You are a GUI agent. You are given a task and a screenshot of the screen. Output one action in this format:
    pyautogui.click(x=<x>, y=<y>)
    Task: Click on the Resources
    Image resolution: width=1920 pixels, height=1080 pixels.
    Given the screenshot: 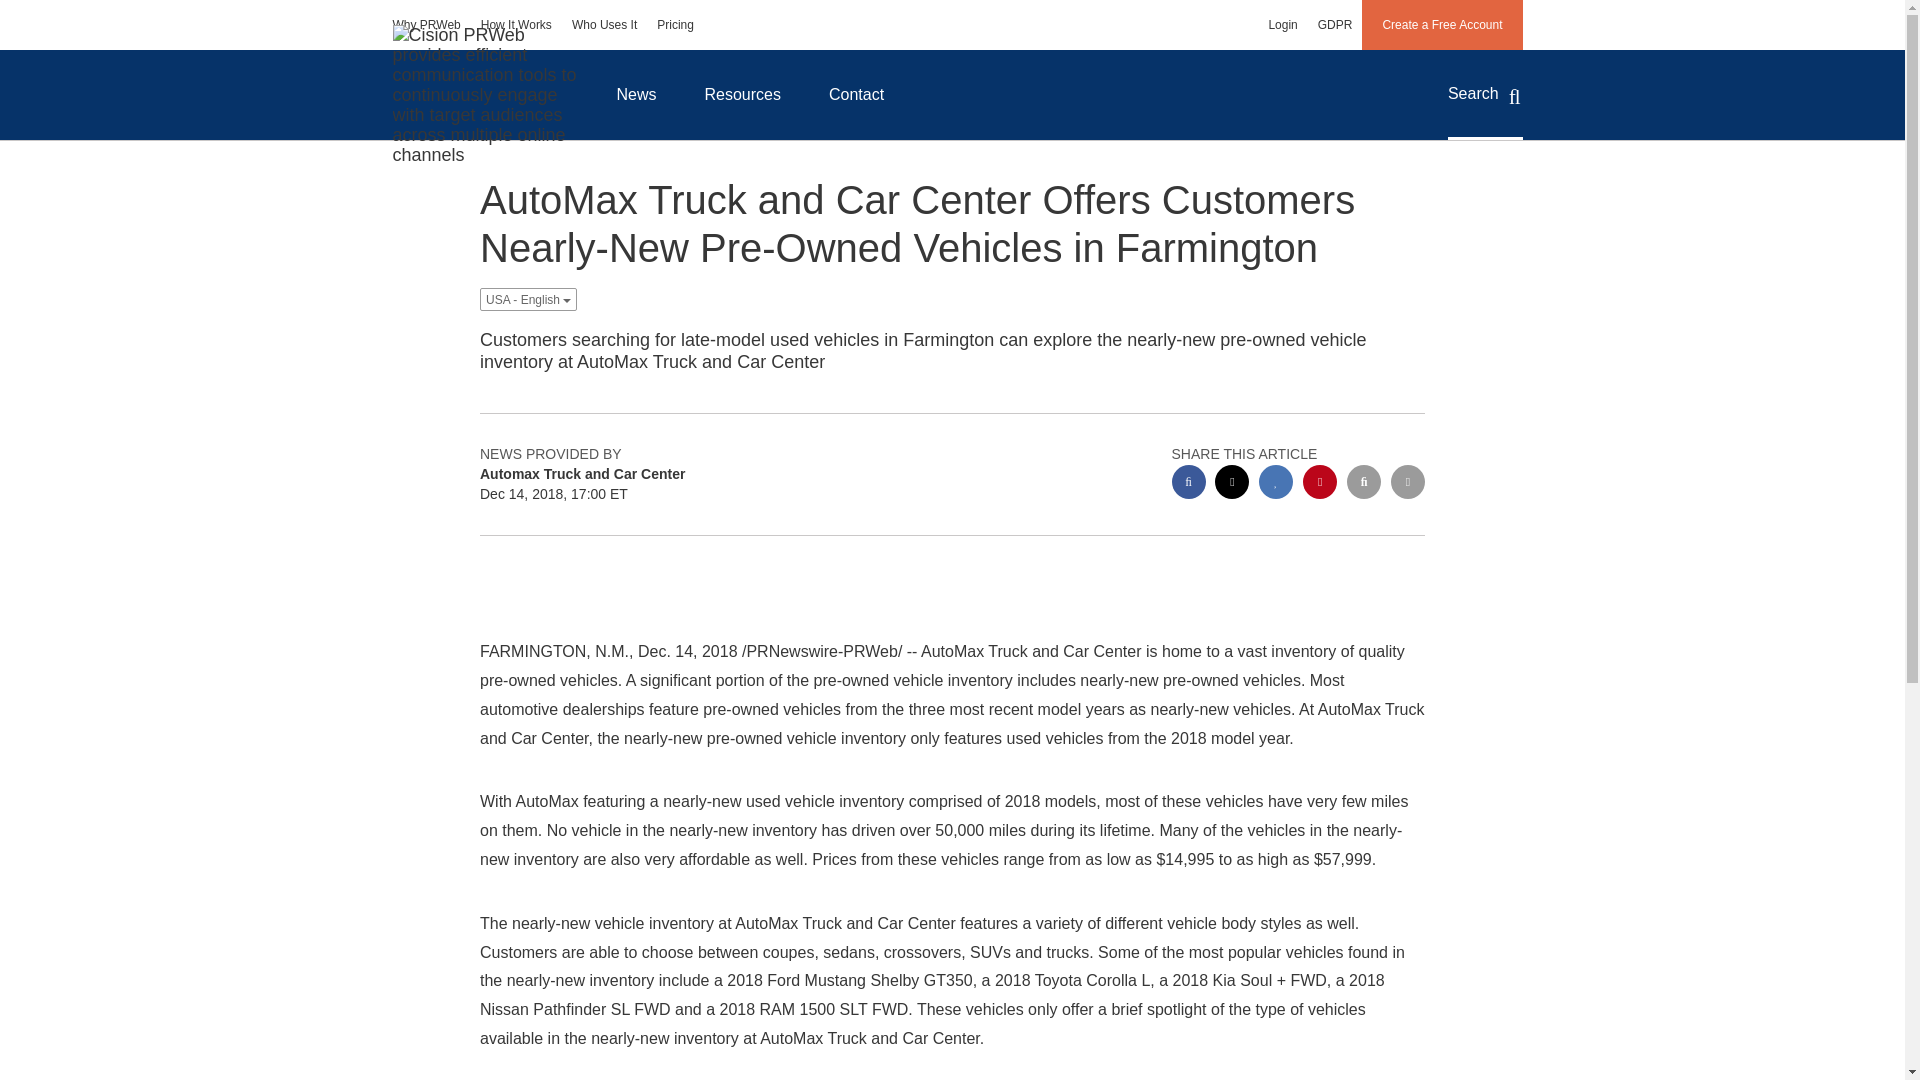 What is the action you would take?
    pyautogui.click(x=742, y=94)
    